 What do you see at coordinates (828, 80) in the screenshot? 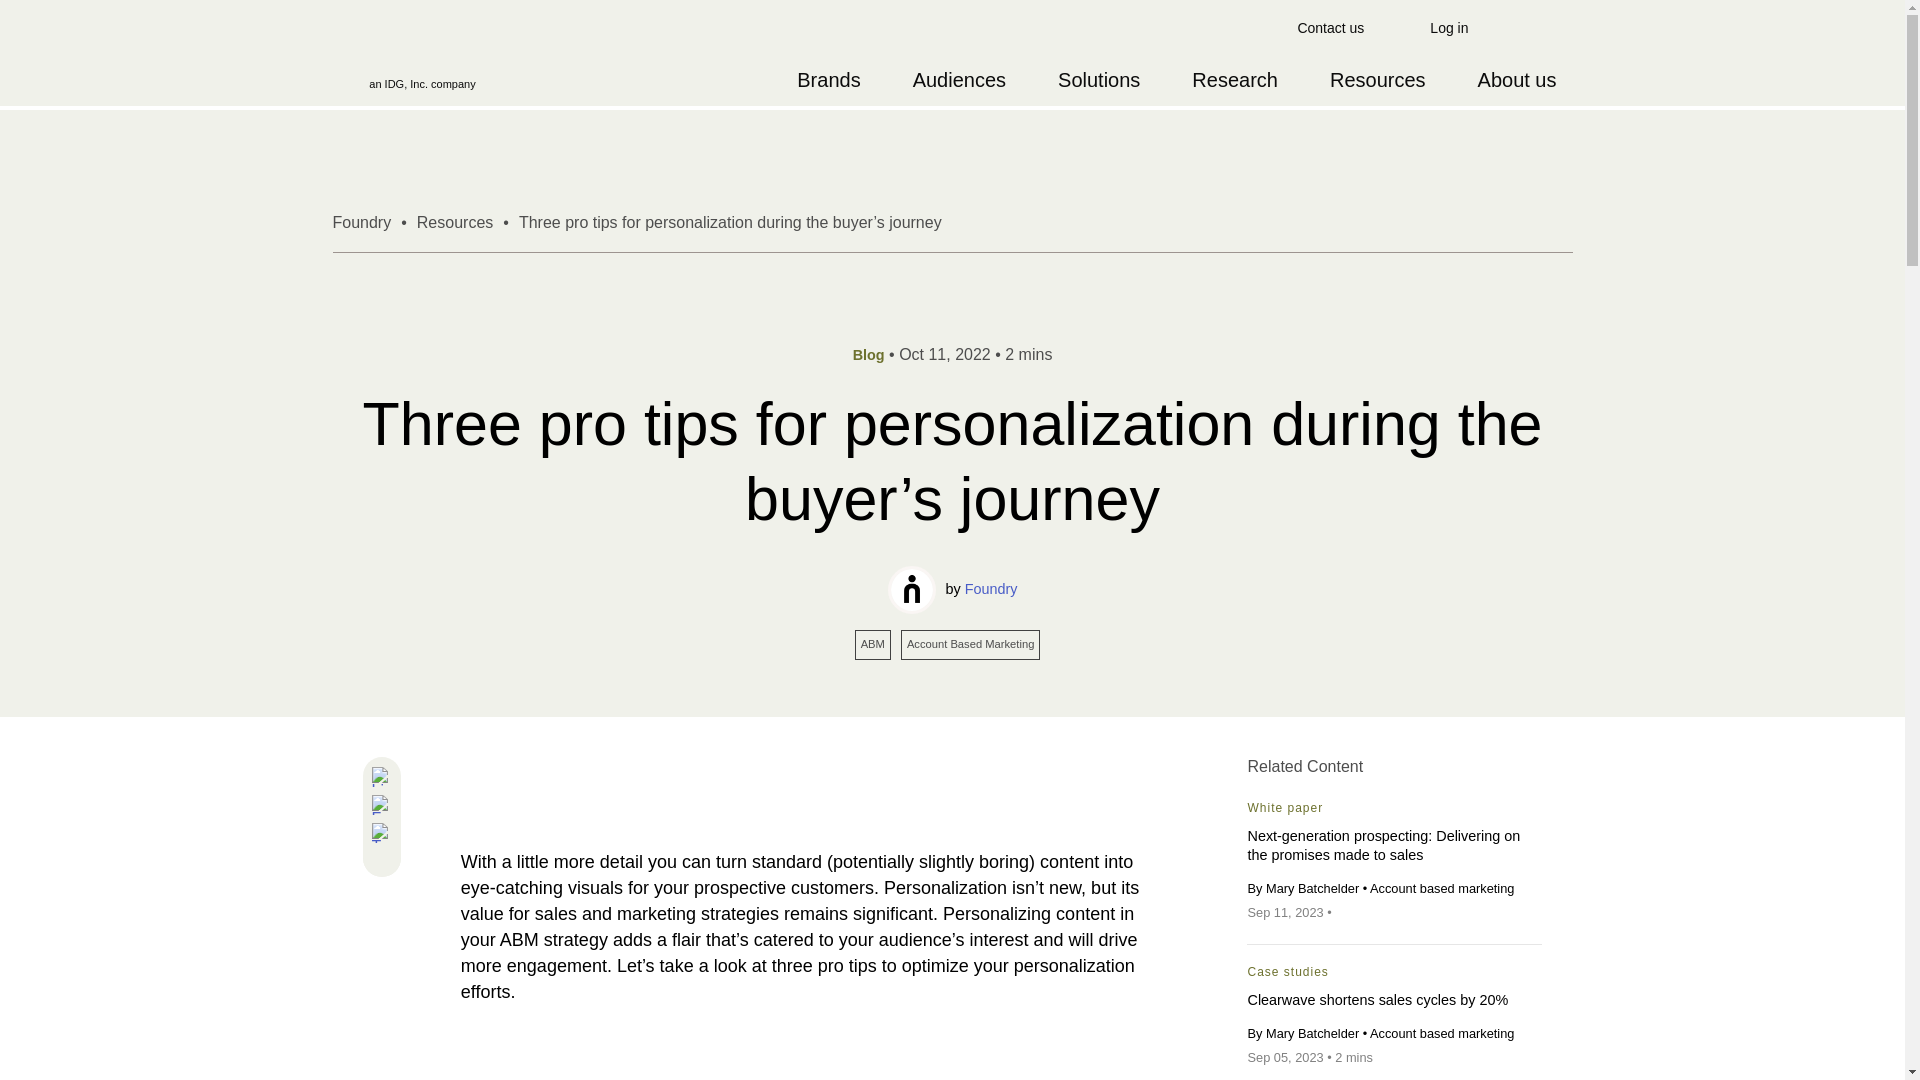
I see `Brands` at bounding box center [828, 80].